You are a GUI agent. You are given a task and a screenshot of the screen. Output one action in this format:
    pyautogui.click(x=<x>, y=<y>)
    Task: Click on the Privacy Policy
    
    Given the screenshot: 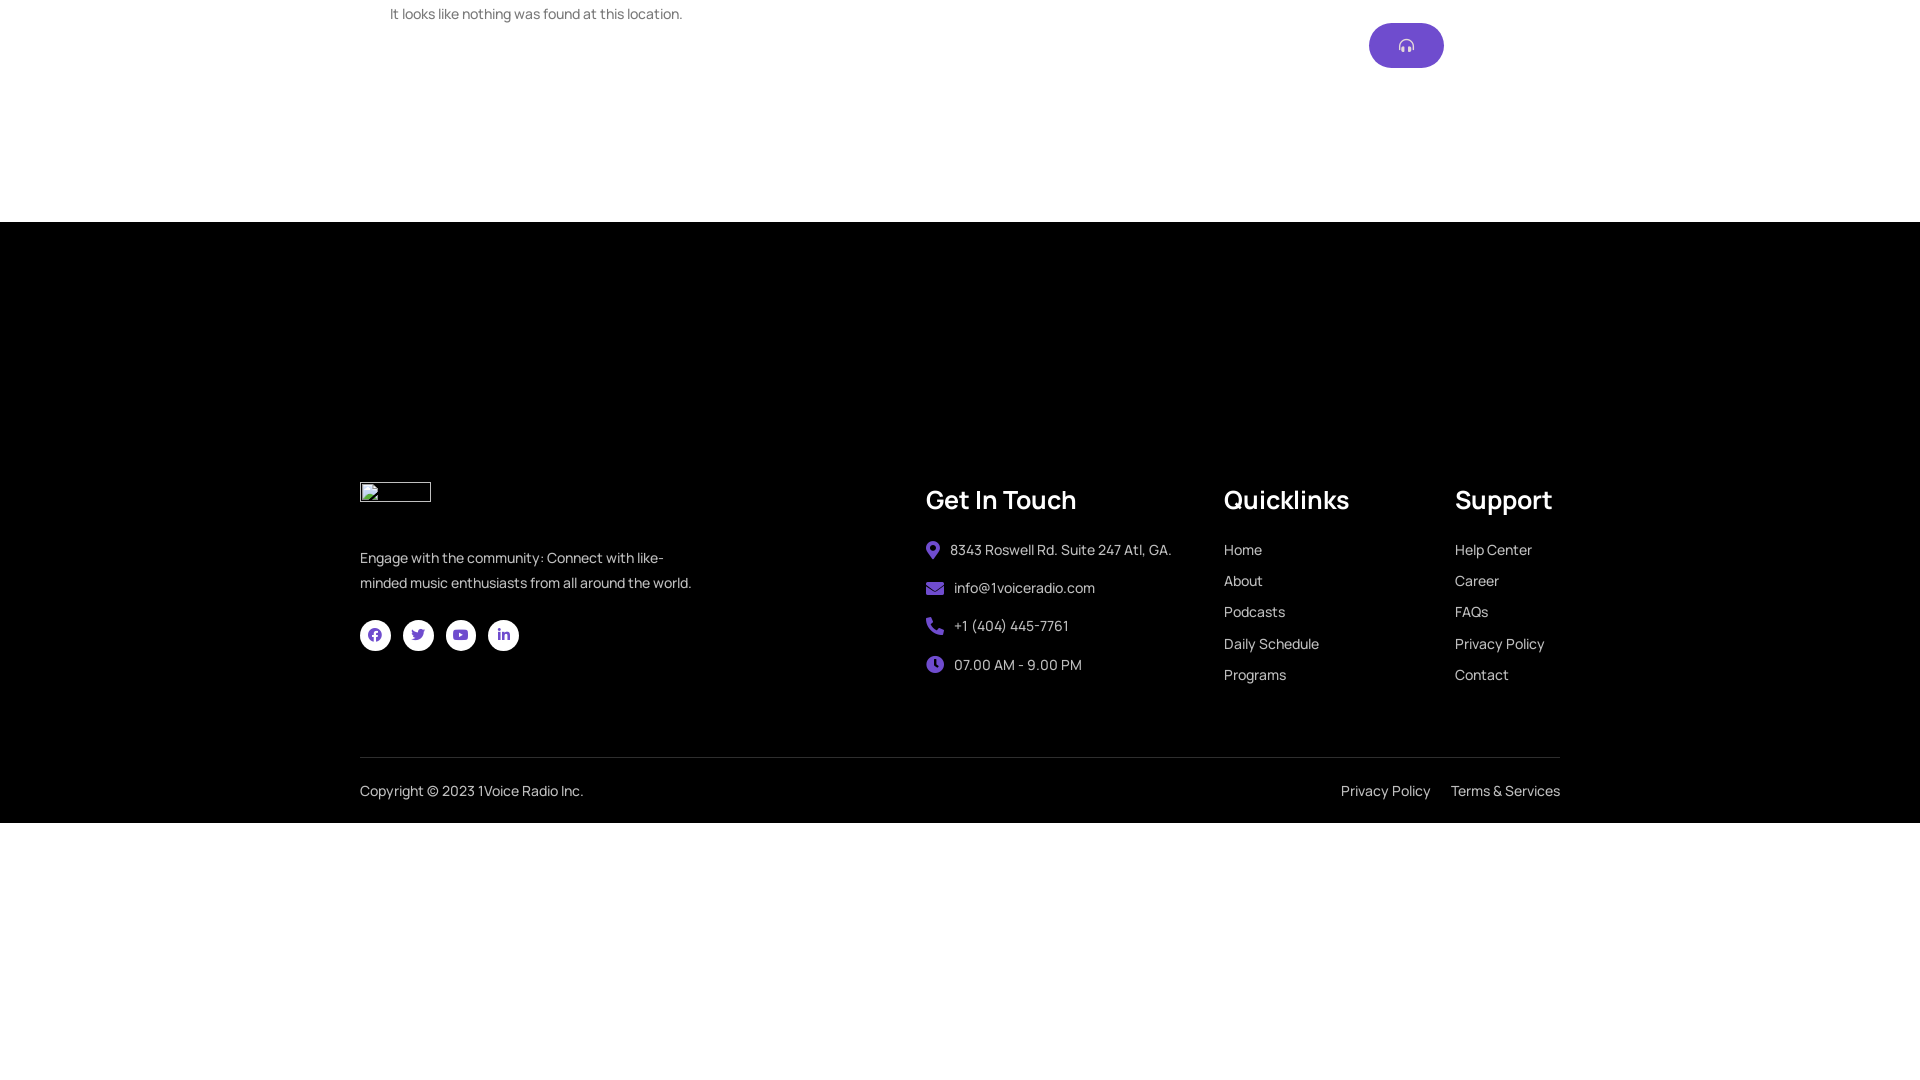 What is the action you would take?
    pyautogui.click(x=1508, y=644)
    